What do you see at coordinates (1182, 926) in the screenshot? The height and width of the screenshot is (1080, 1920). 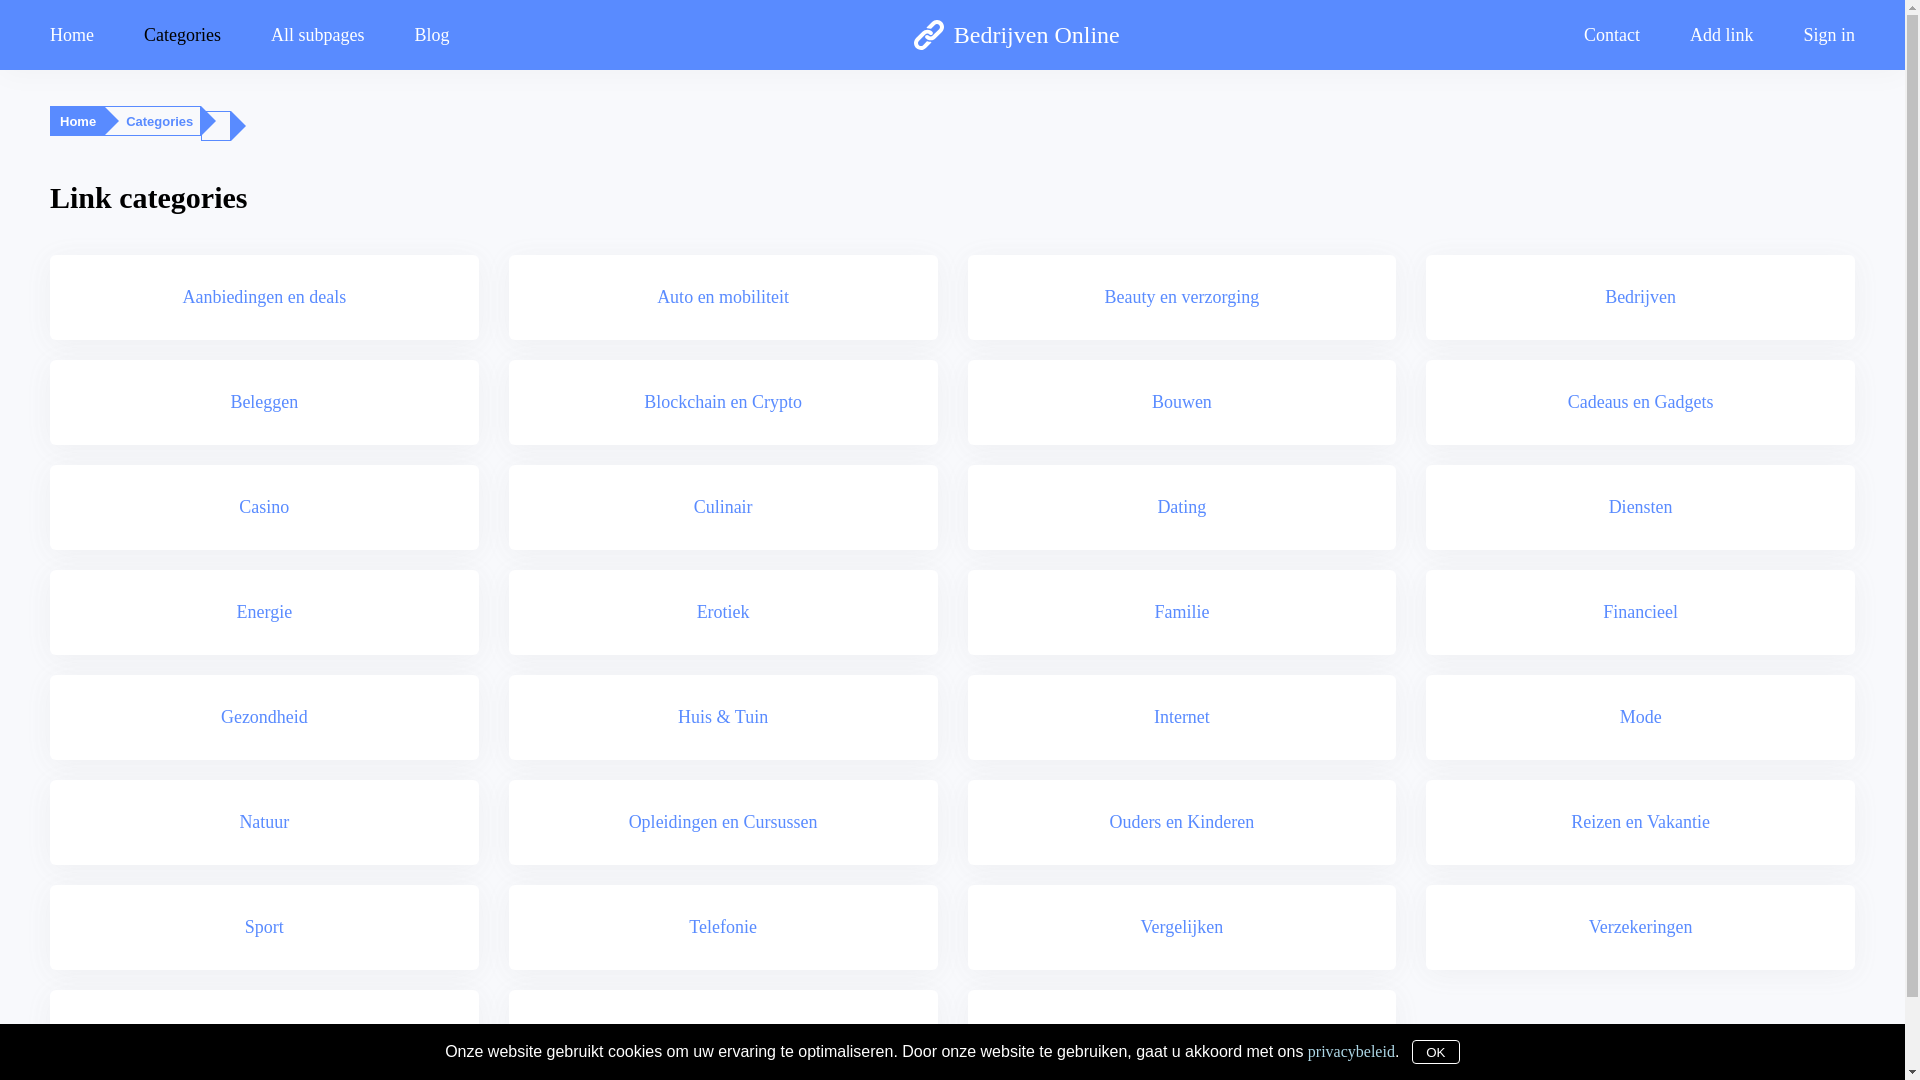 I see `Vergelijken` at bounding box center [1182, 926].